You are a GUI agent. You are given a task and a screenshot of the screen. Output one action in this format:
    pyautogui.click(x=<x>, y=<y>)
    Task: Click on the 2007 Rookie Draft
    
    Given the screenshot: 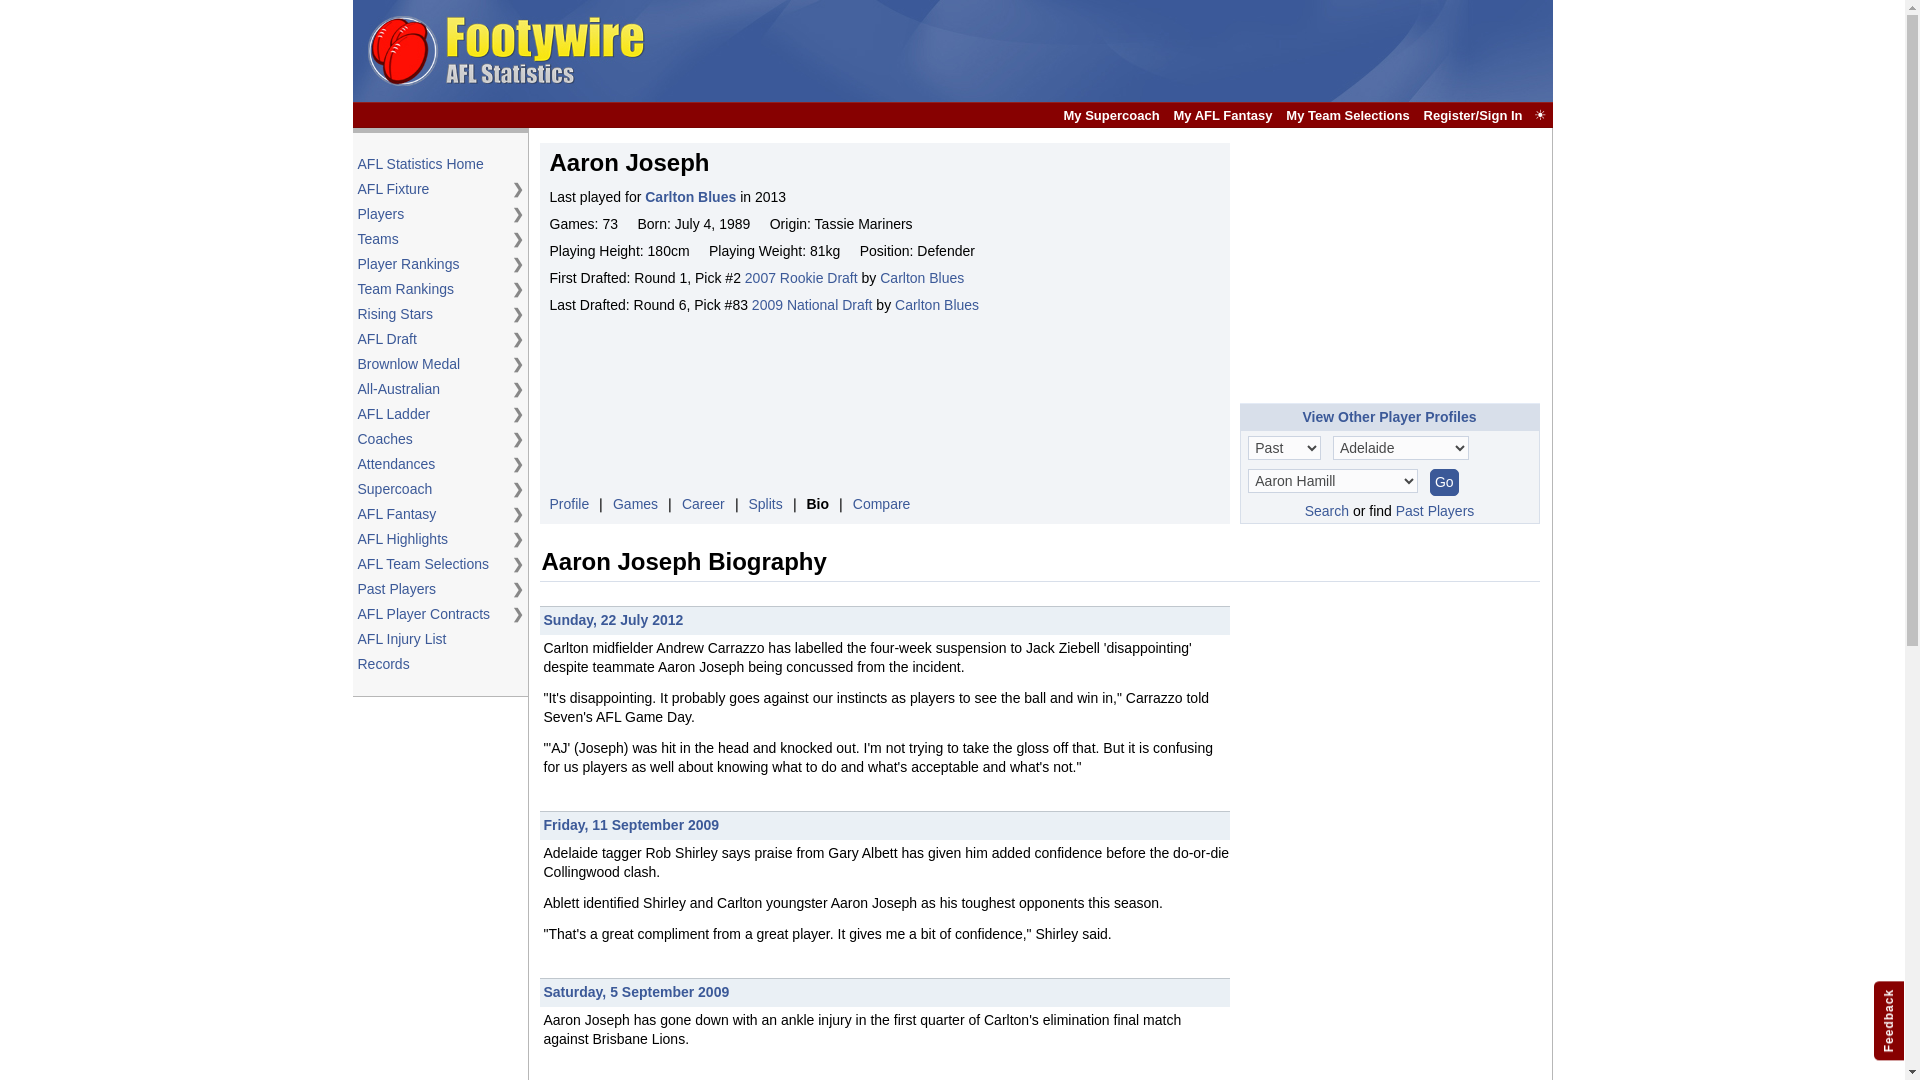 What is the action you would take?
    pyautogui.click(x=801, y=278)
    